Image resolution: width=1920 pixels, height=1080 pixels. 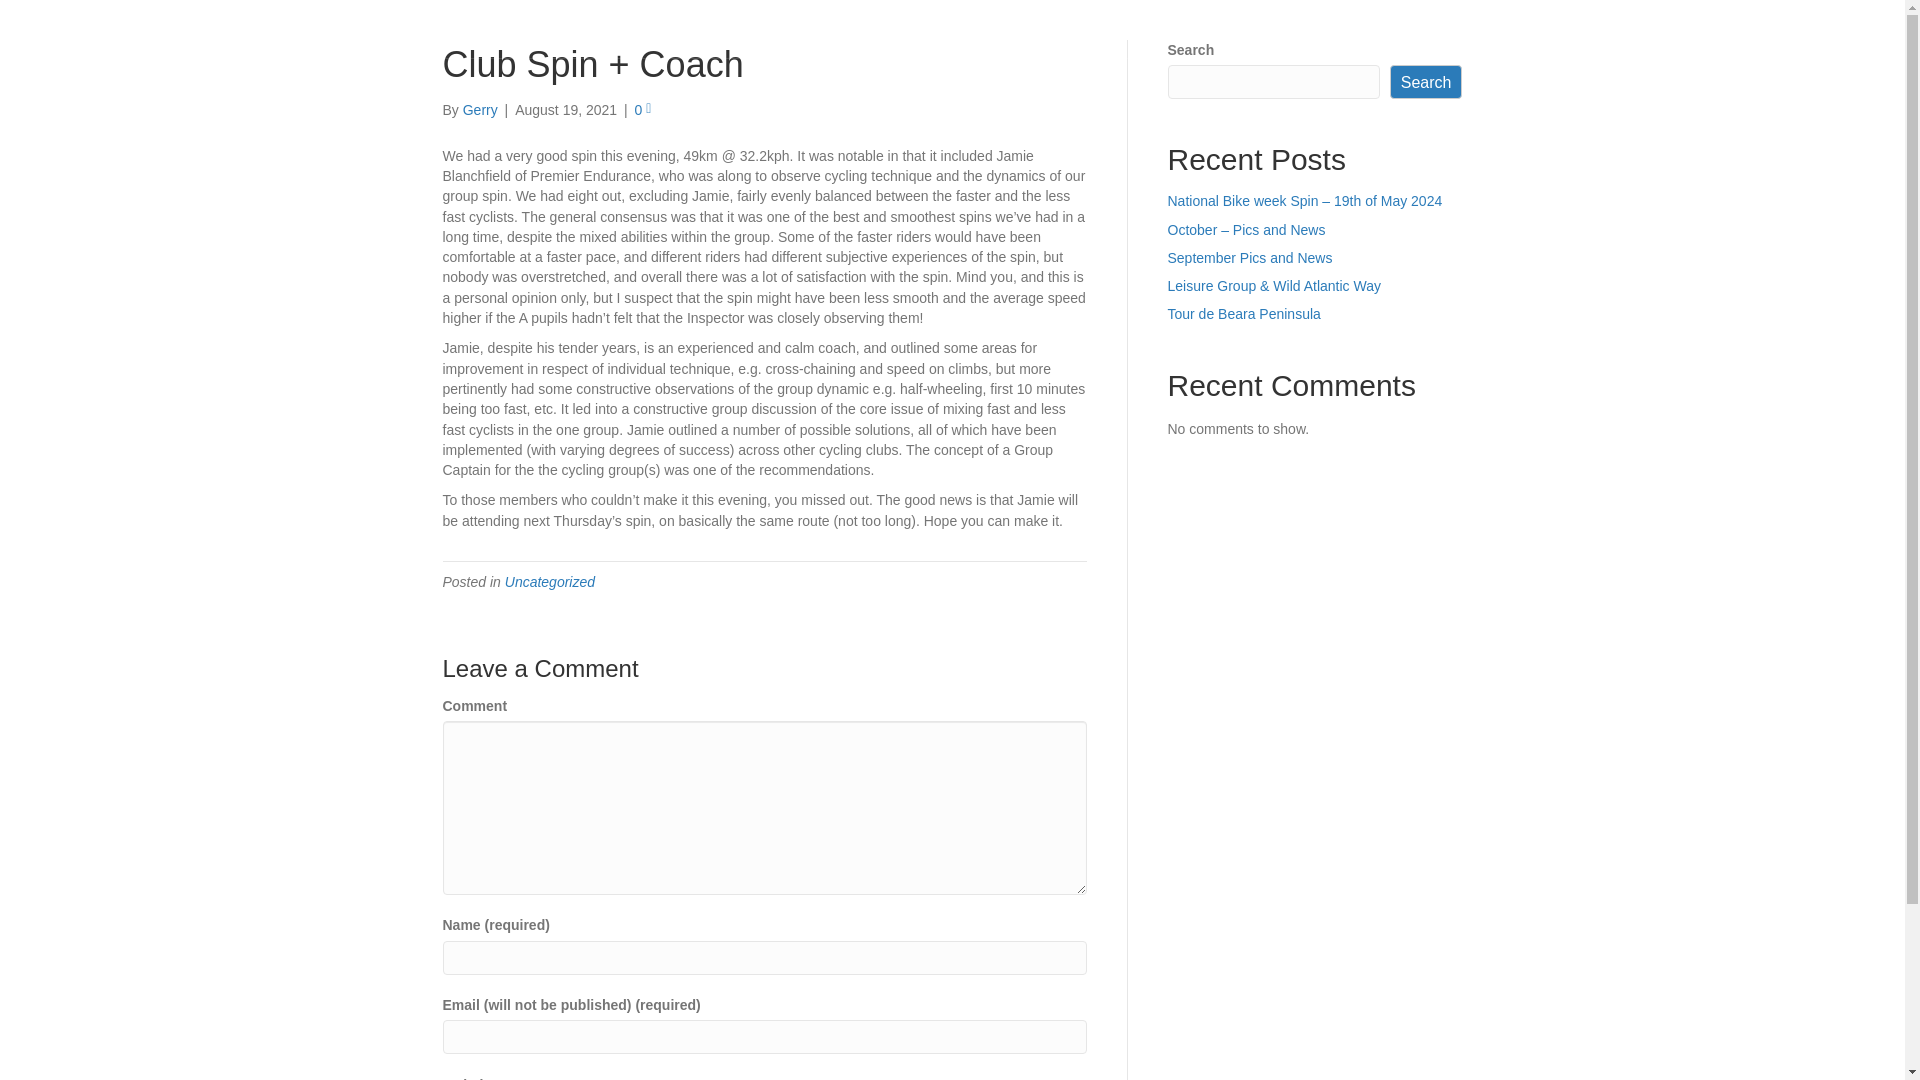 What do you see at coordinates (644, 109) in the screenshot?
I see `0` at bounding box center [644, 109].